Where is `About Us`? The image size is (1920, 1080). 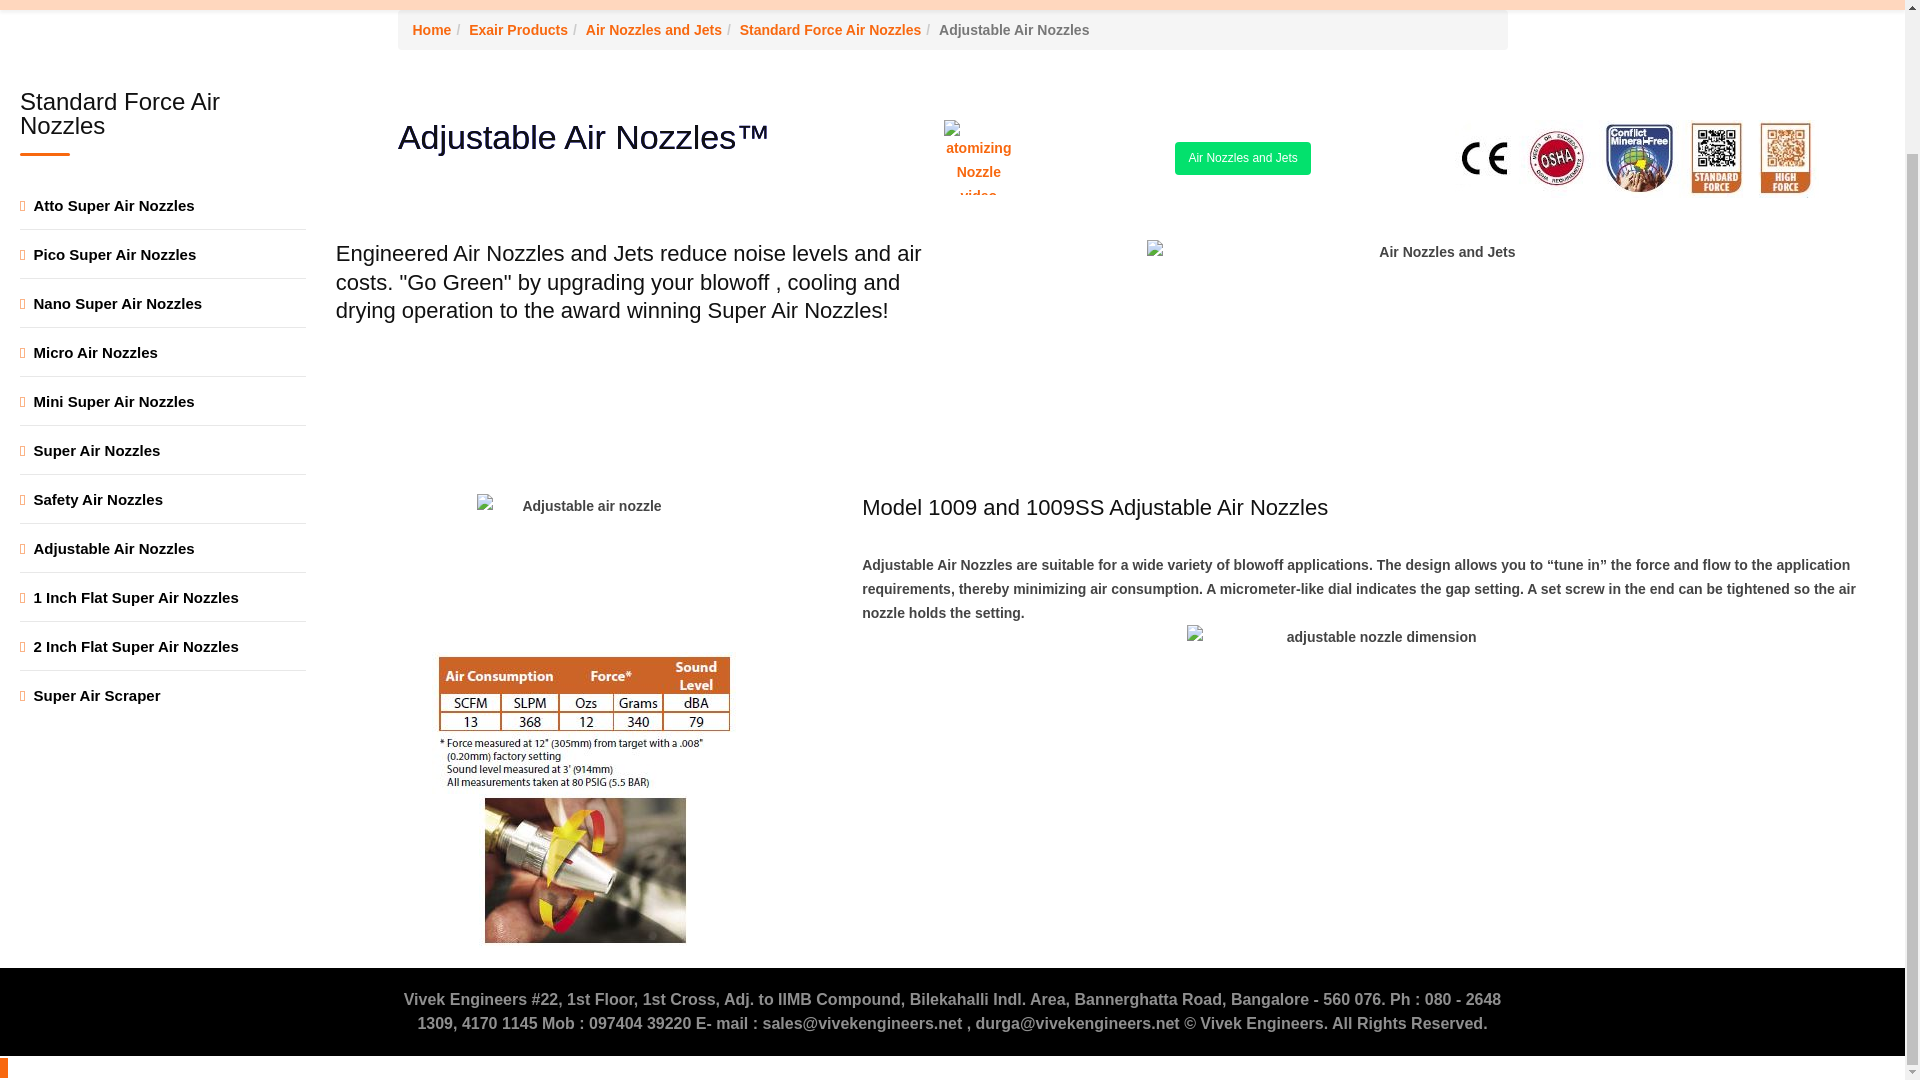 About Us is located at coordinates (545, 4).